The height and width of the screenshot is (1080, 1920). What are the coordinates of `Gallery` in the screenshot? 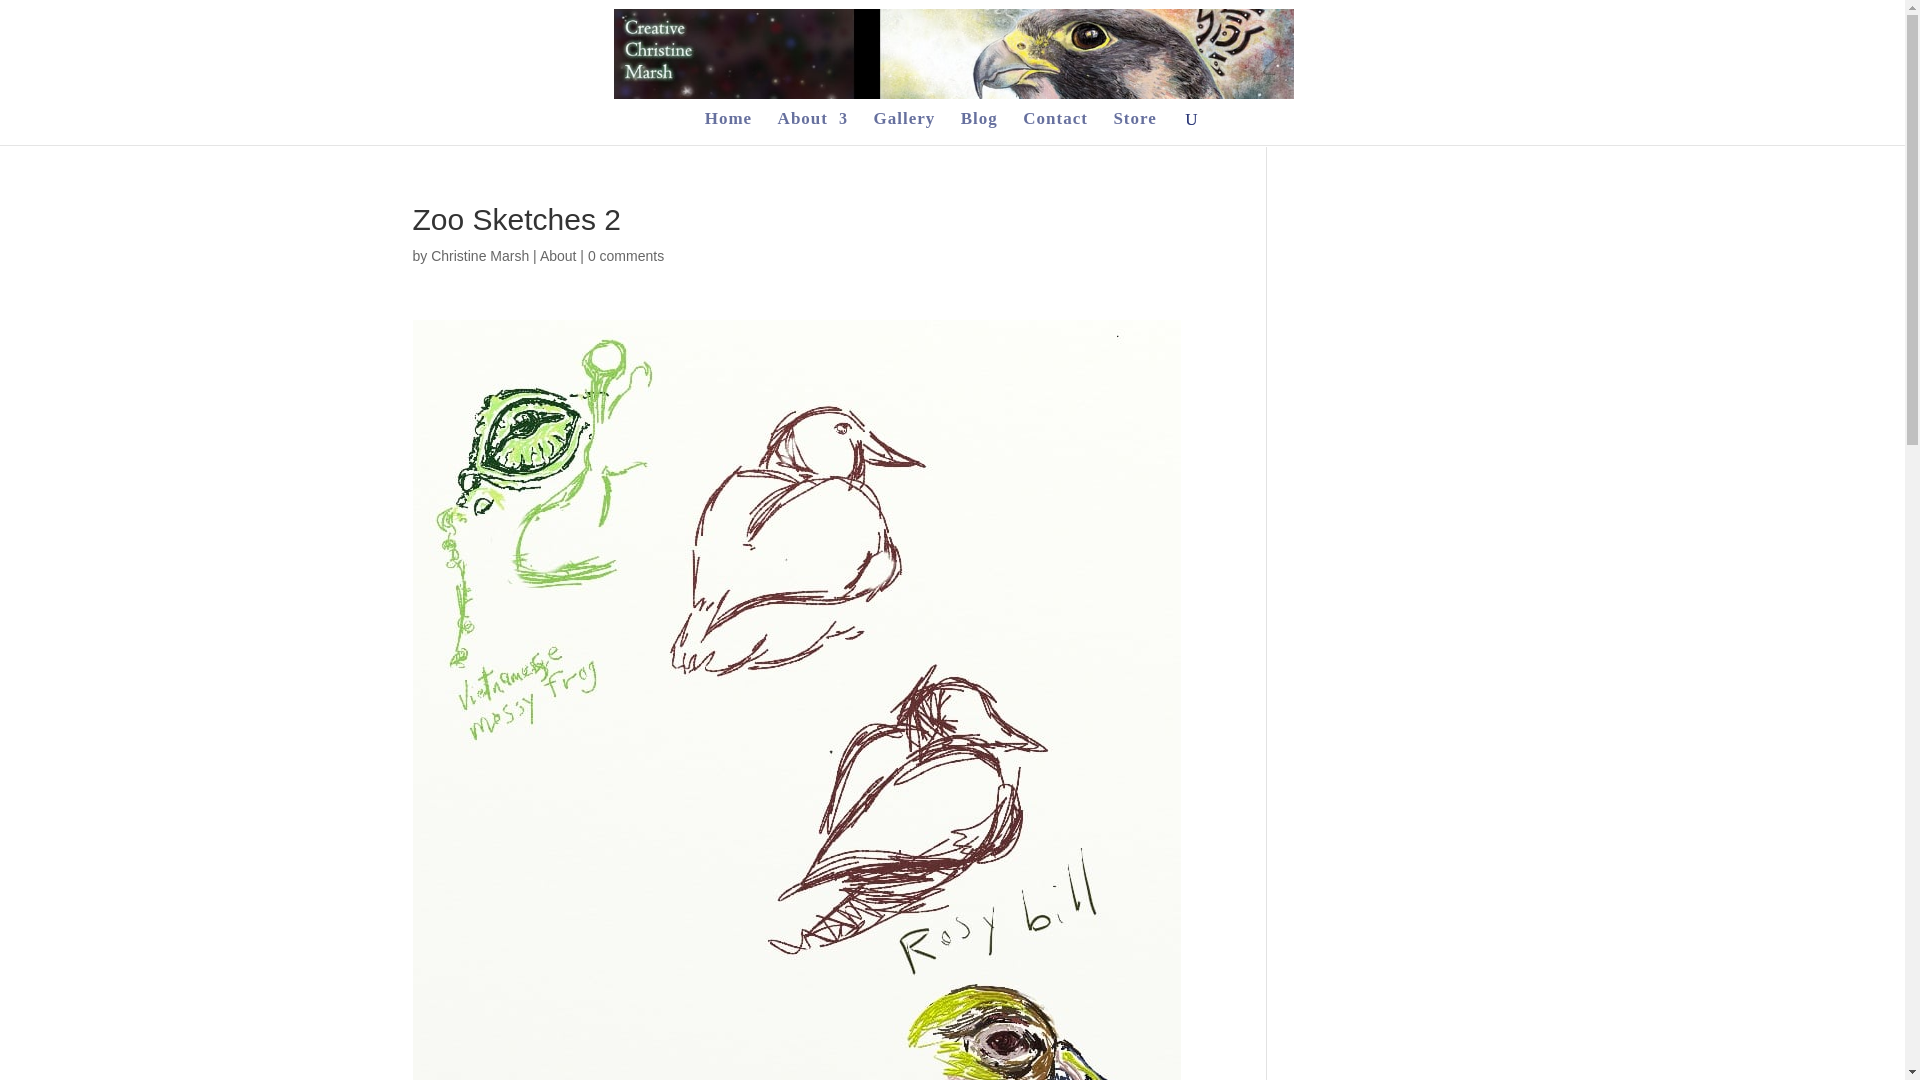 It's located at (904, 128).